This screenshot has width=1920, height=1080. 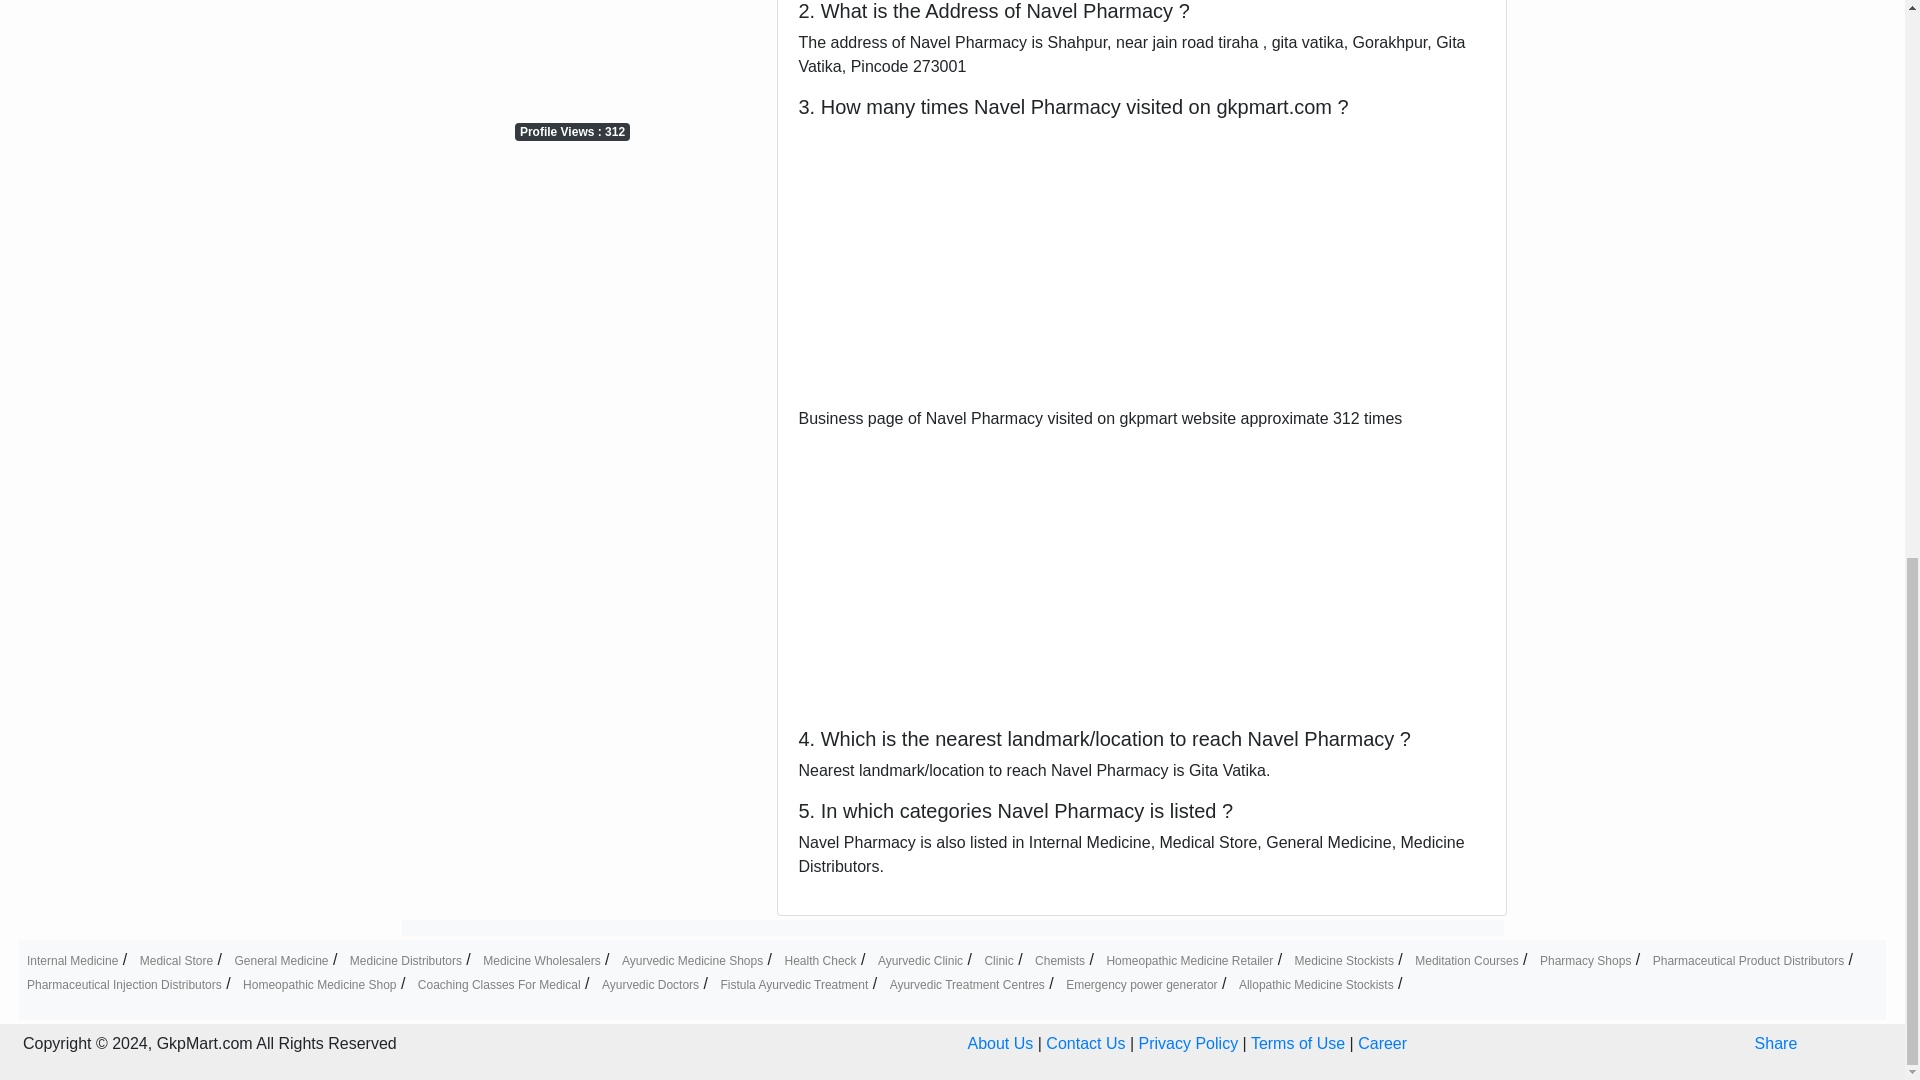 I want to click on Fistula Ayurvedic Treatment, so click(x=794, y=985).